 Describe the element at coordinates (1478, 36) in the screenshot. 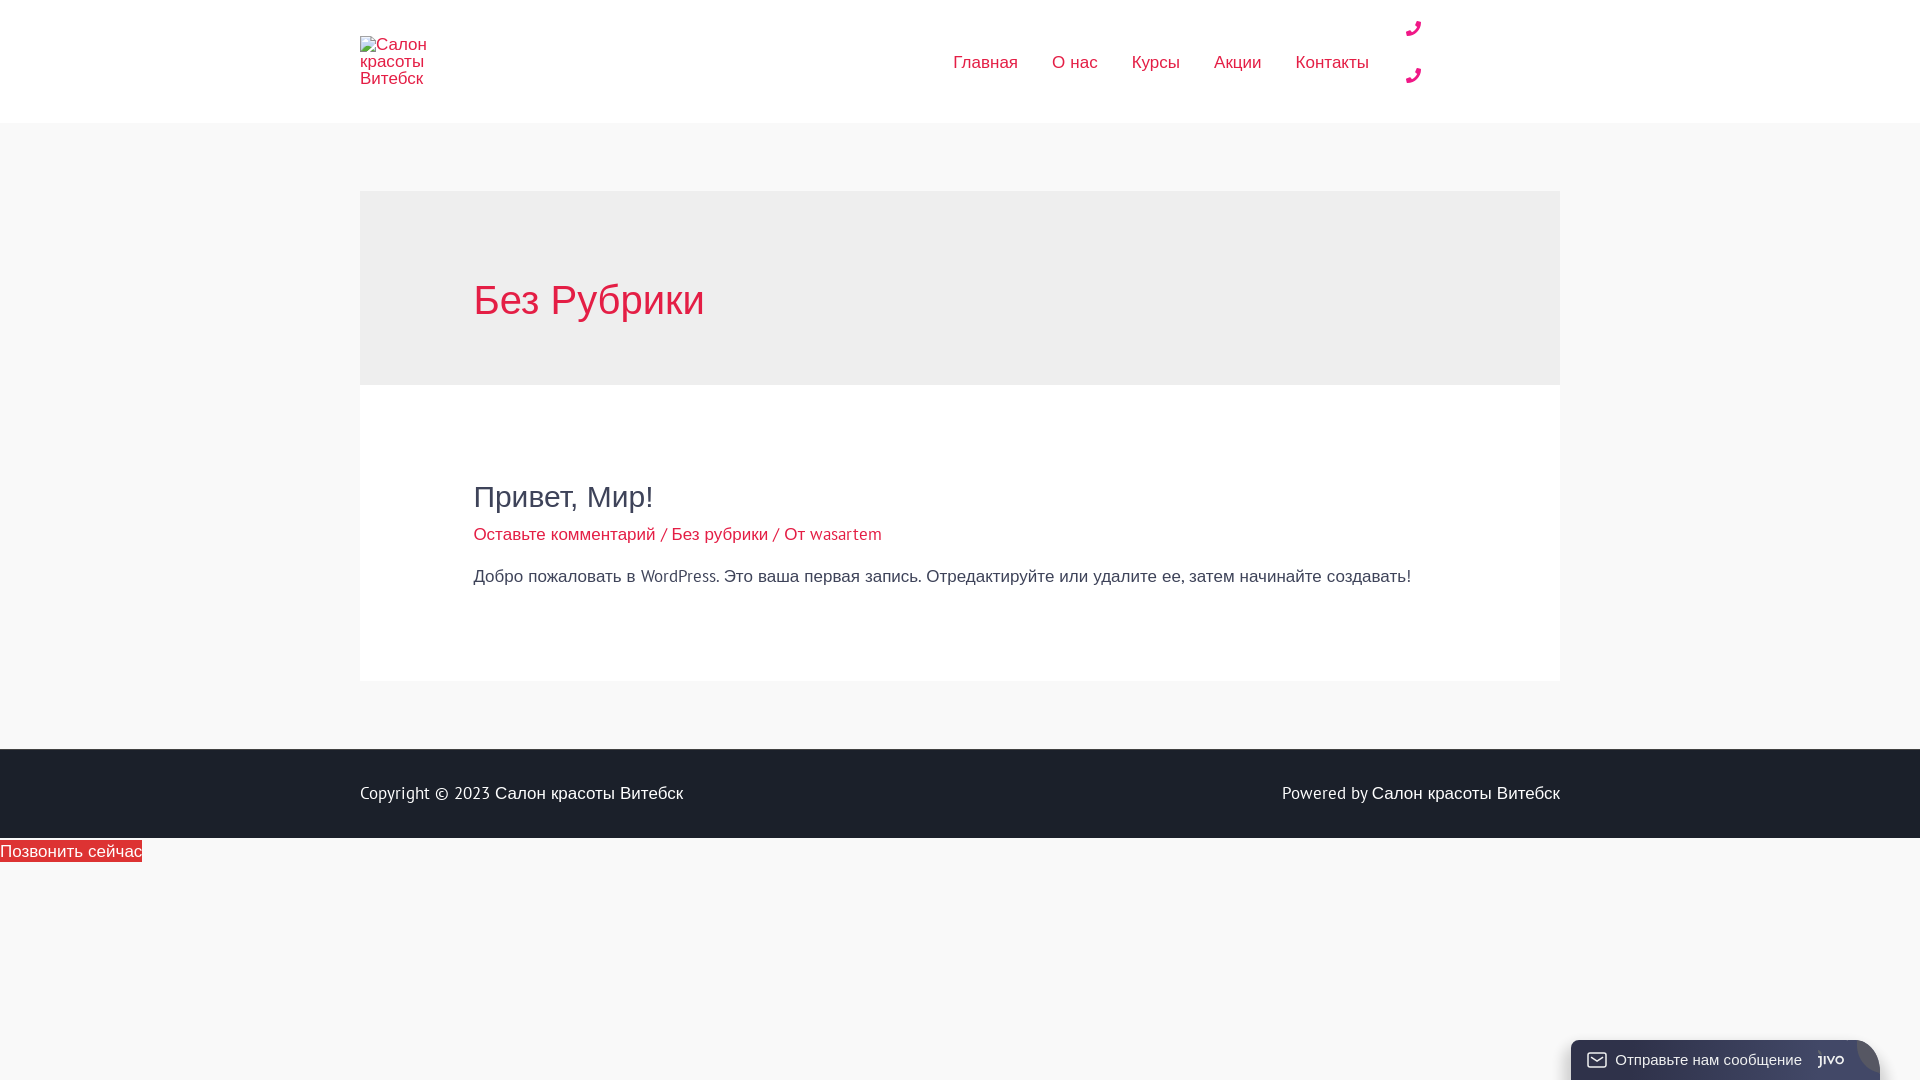

I see `+37529 532-04-51` at that location.